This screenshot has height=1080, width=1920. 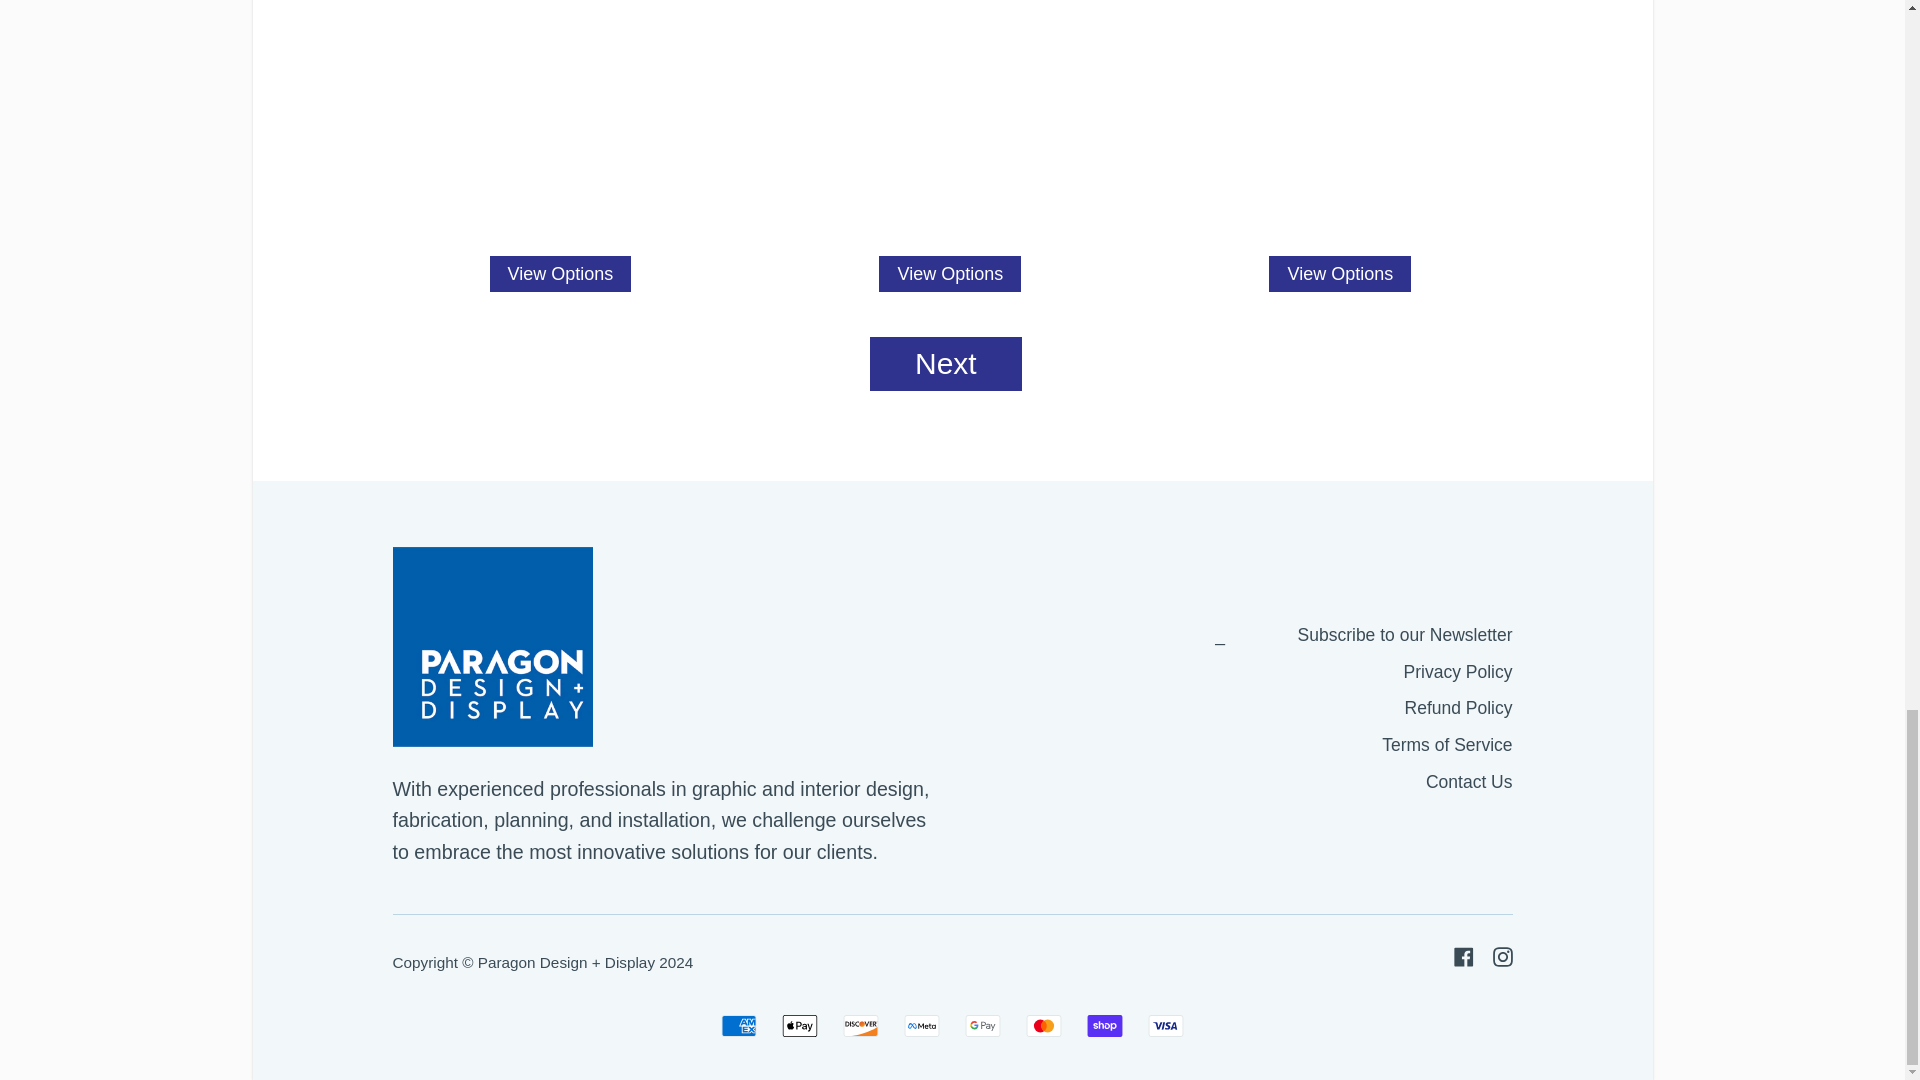 What do you see at coordinates (922, 1026) in the screenshot?
I see `Meta Pay` at bounding box center [922, 1026].